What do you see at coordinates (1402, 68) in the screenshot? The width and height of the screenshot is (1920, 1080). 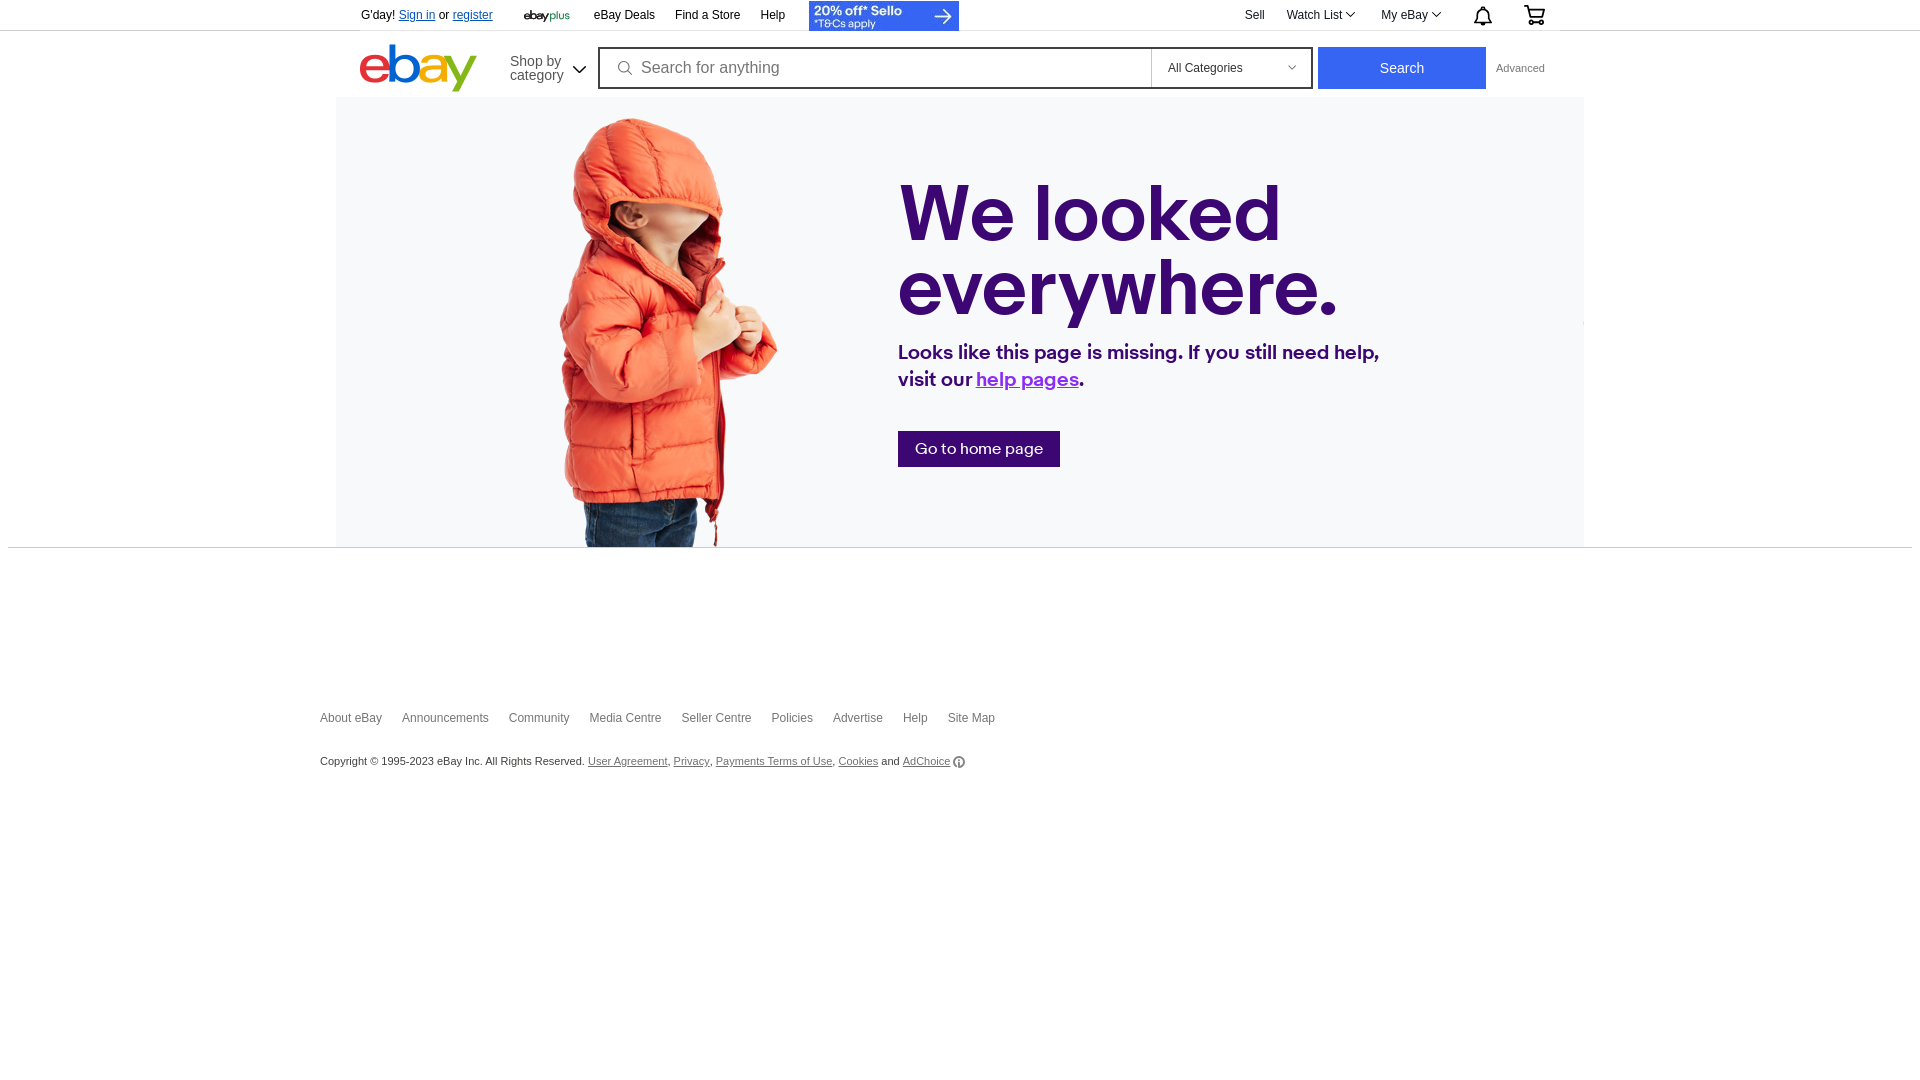 I see `Search` at bounding box center [1402, 68].